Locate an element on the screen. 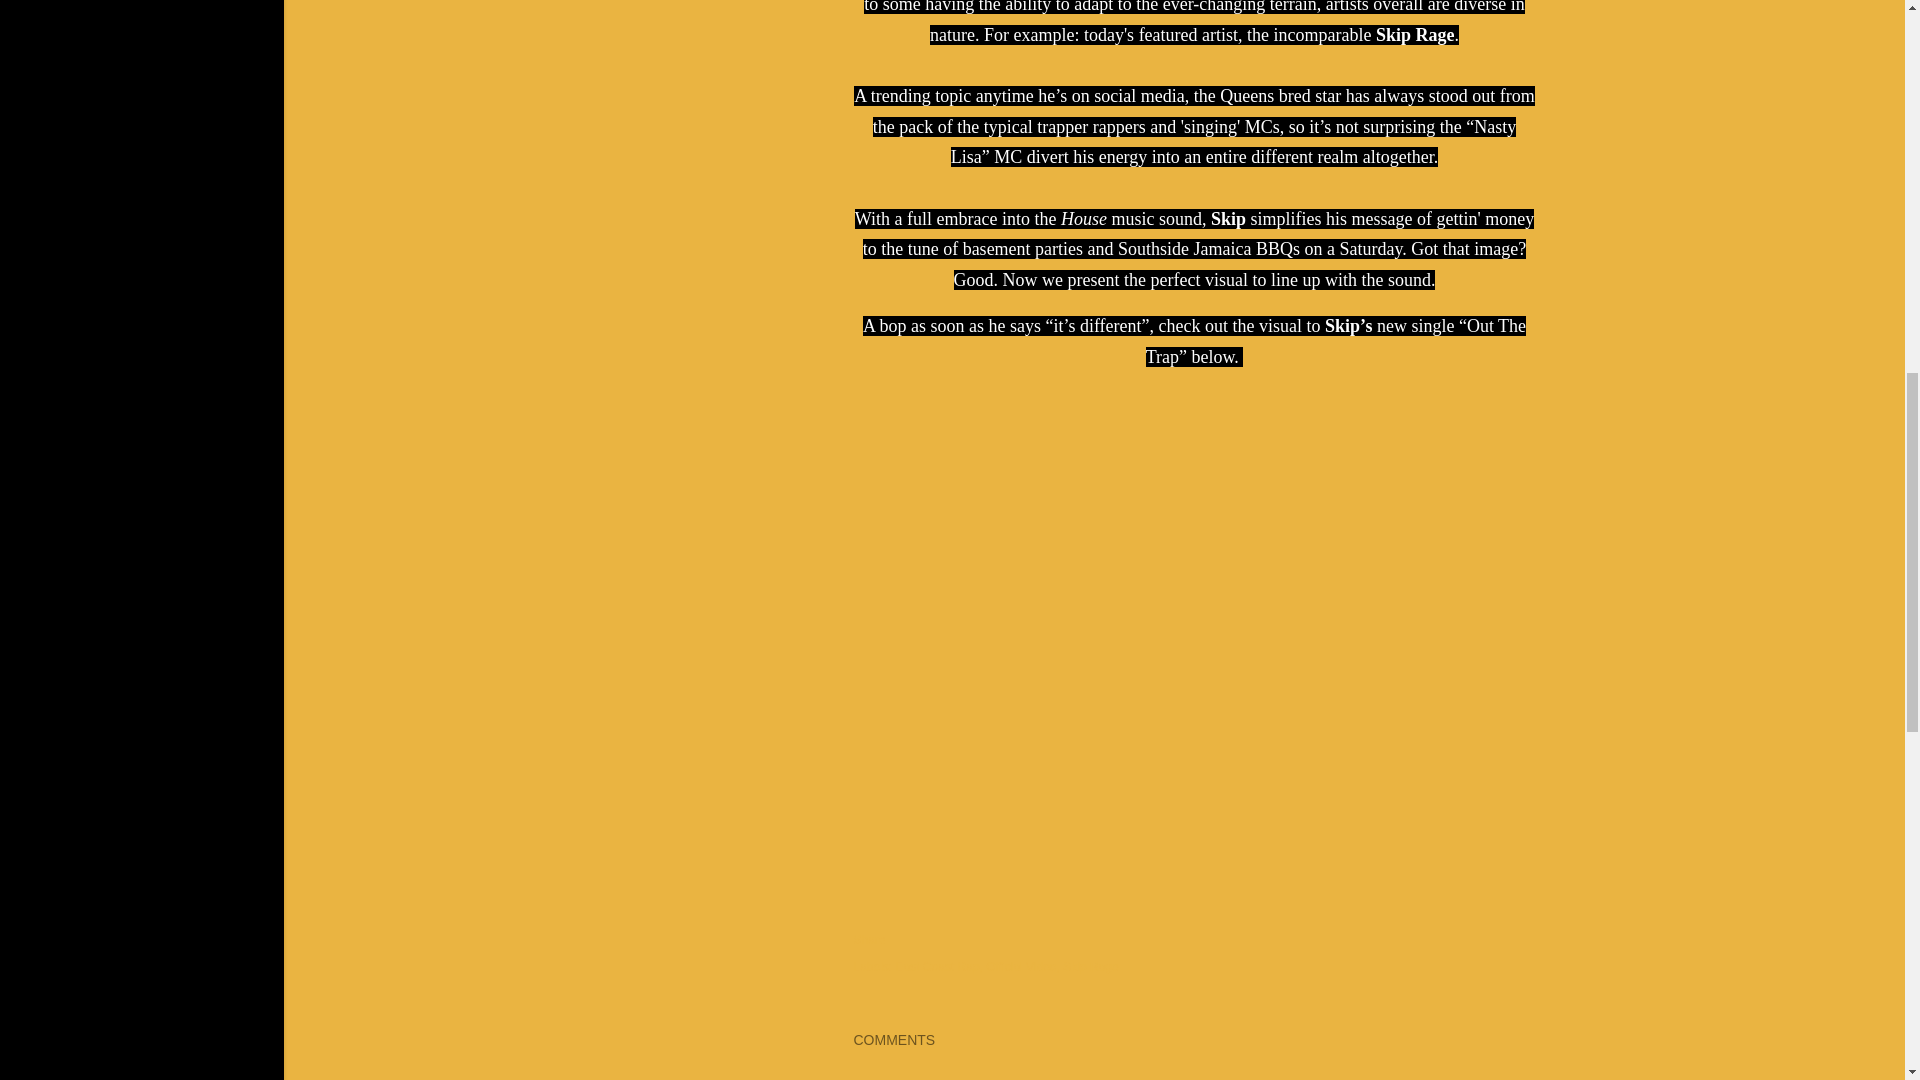  East Coast Rap is located at coordinates (940, 967).